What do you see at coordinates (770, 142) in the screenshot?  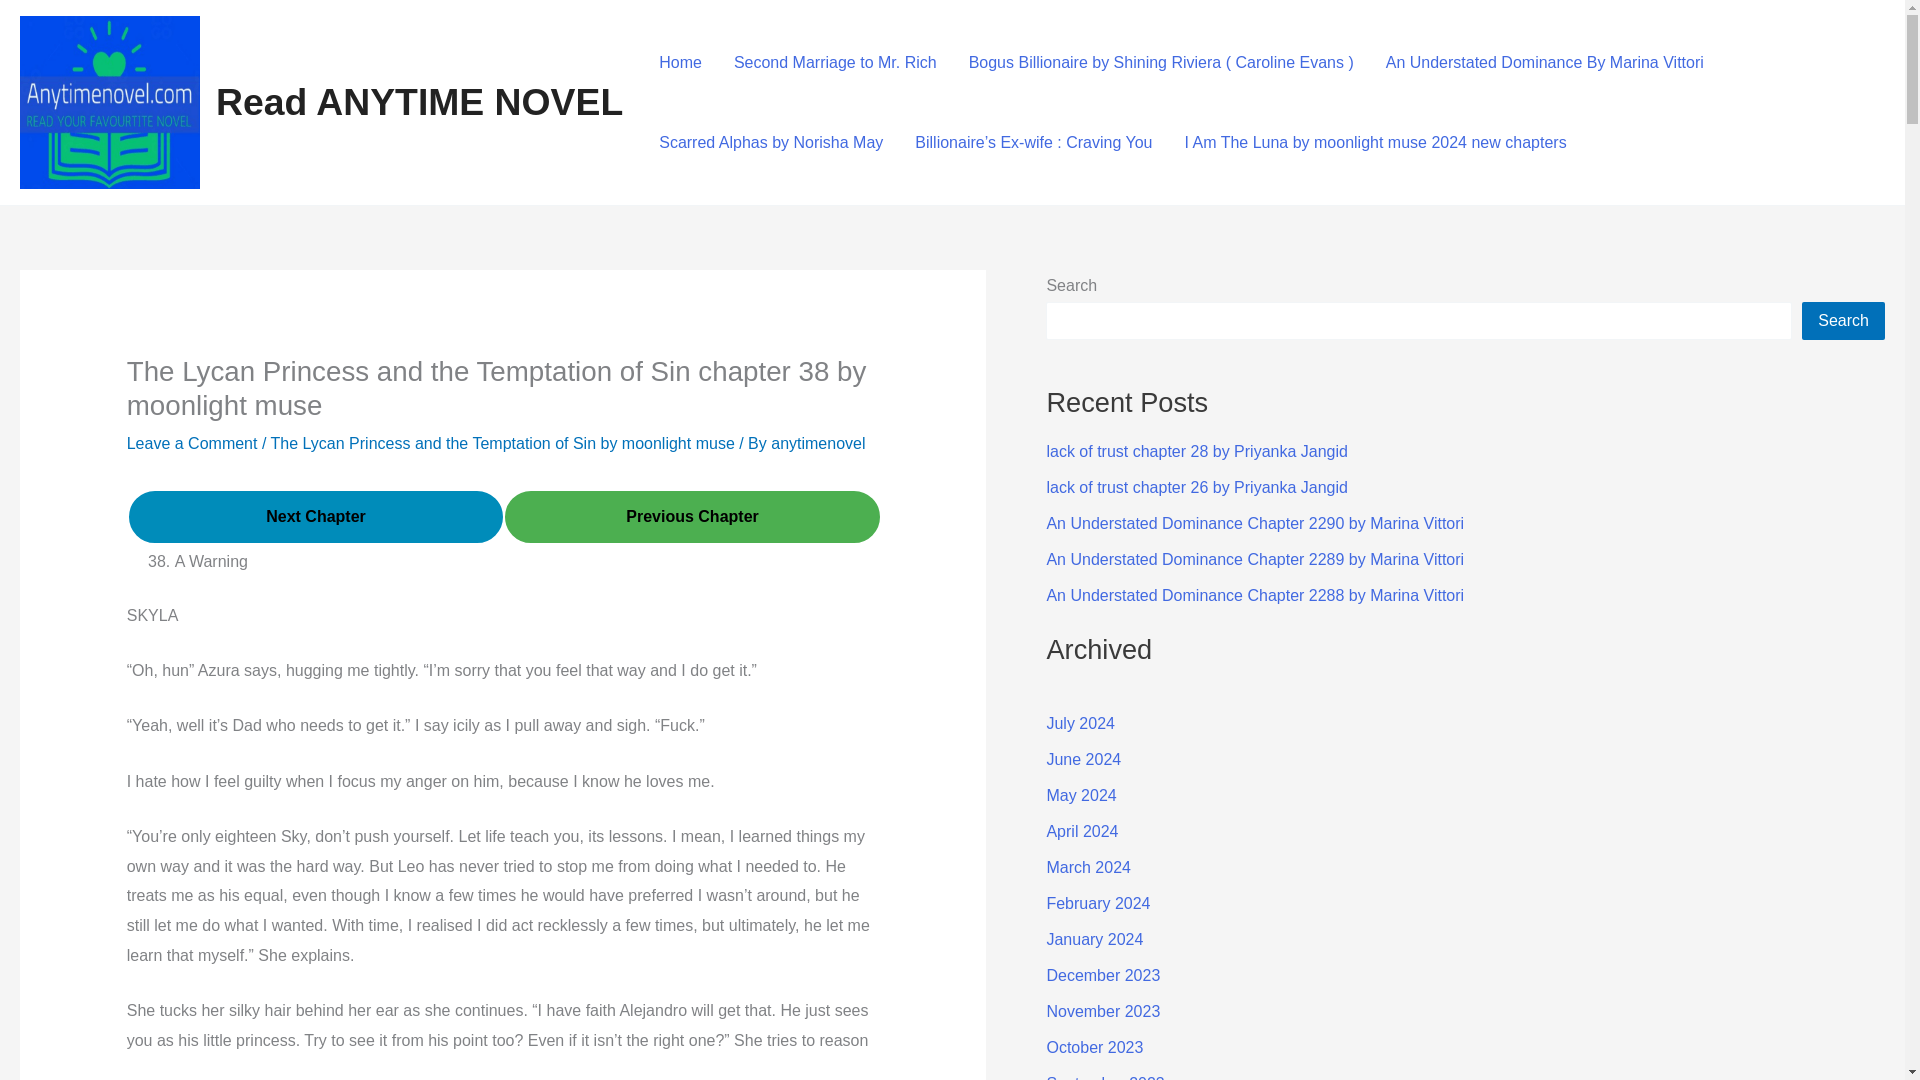 I see `Scarred Alphas by Norisha May` at bounding box center [770, 142].